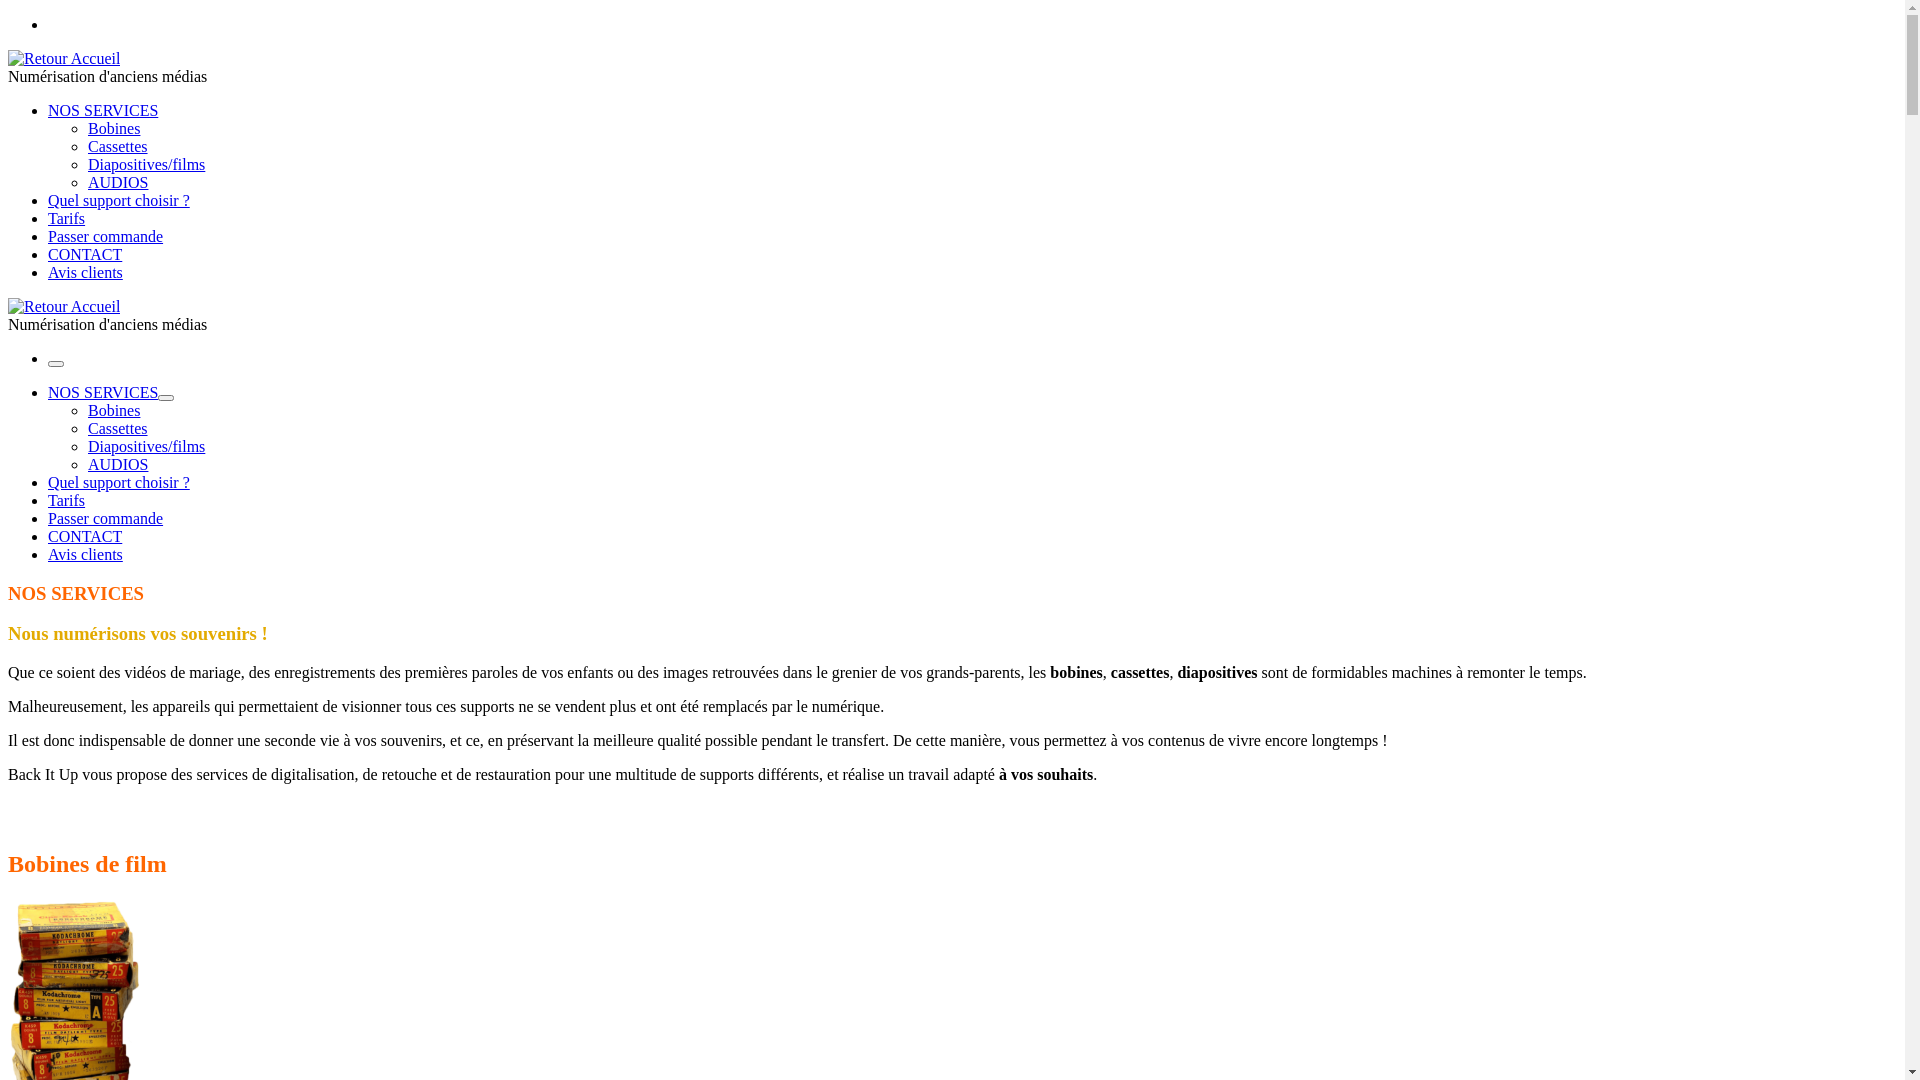 Image resolution: width=1920 pixels, height=1080 pixels. What do you see at coordinates (103, 392) in the screenshot?
I see `NOS SERVICES` at bounding box center [103, 392].